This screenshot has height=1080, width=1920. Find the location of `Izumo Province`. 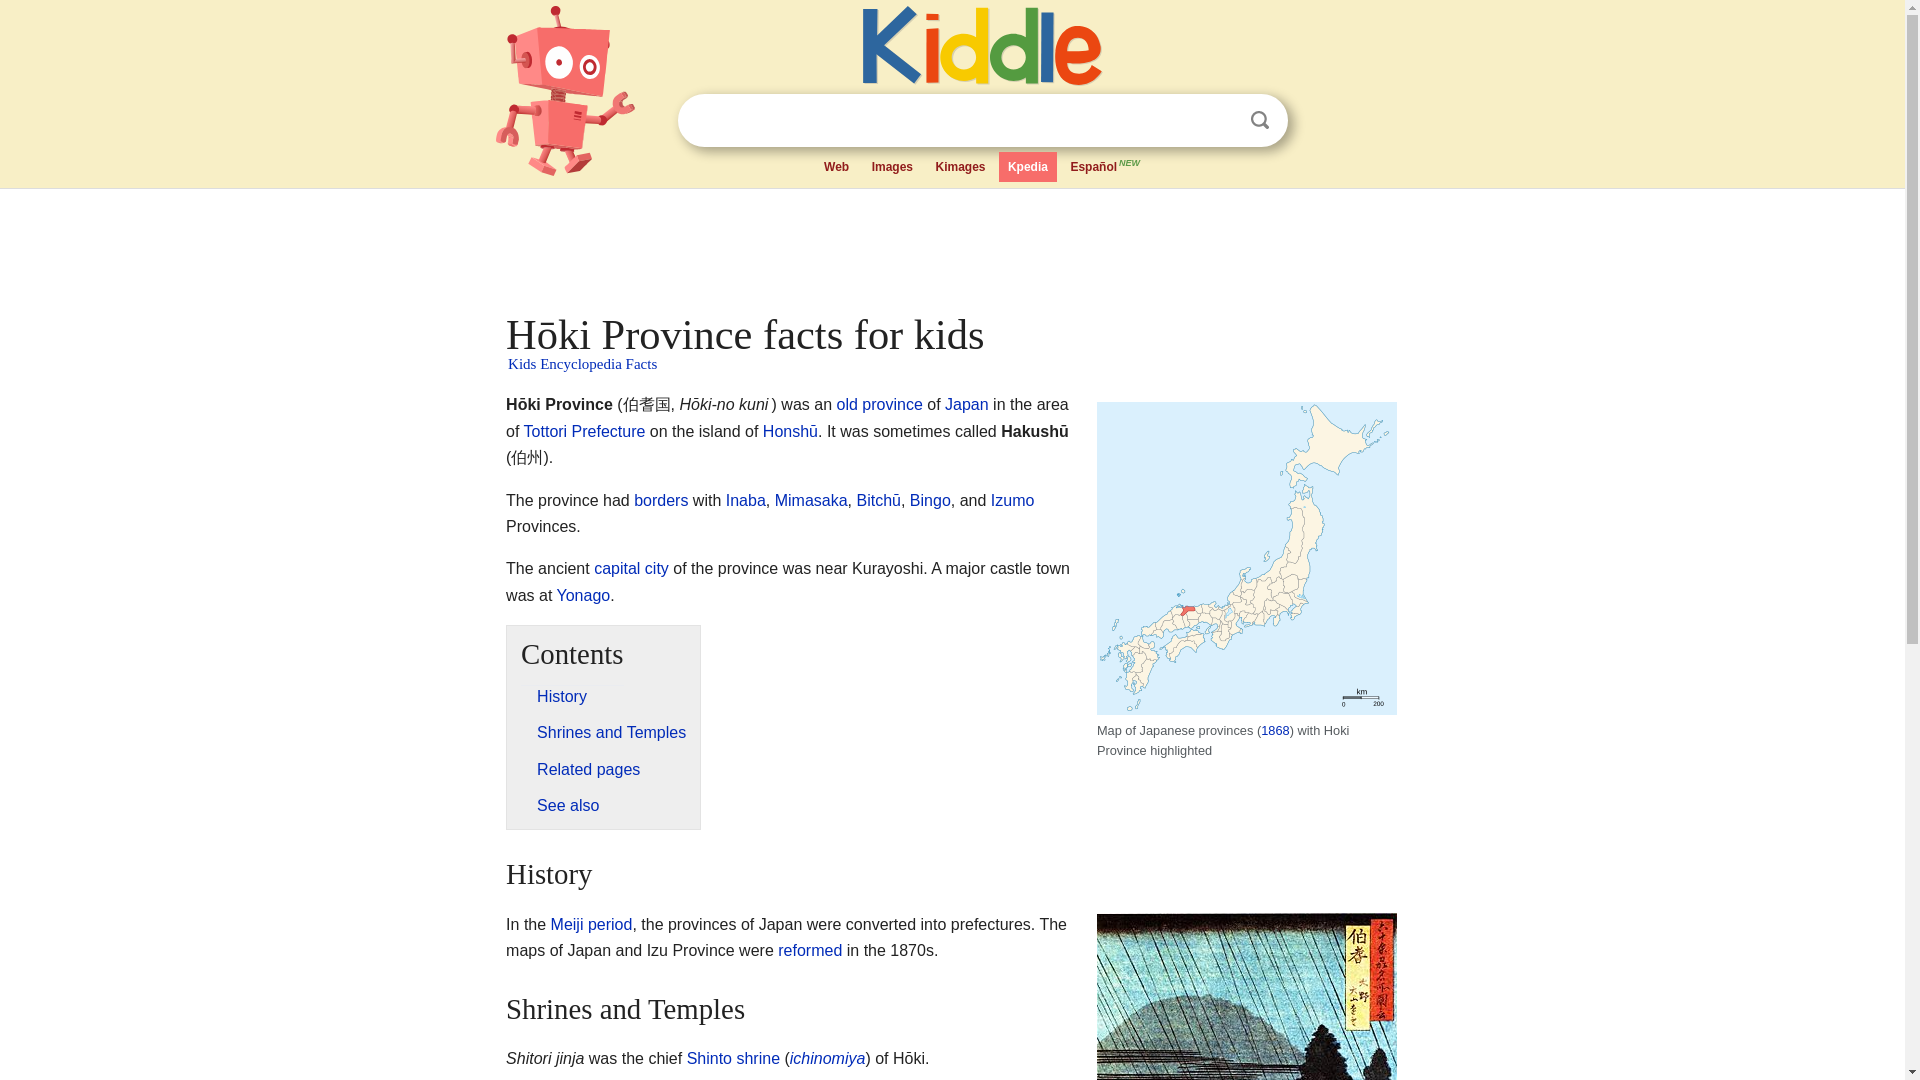

Izumo Province is located at coordinates (1012, 500).